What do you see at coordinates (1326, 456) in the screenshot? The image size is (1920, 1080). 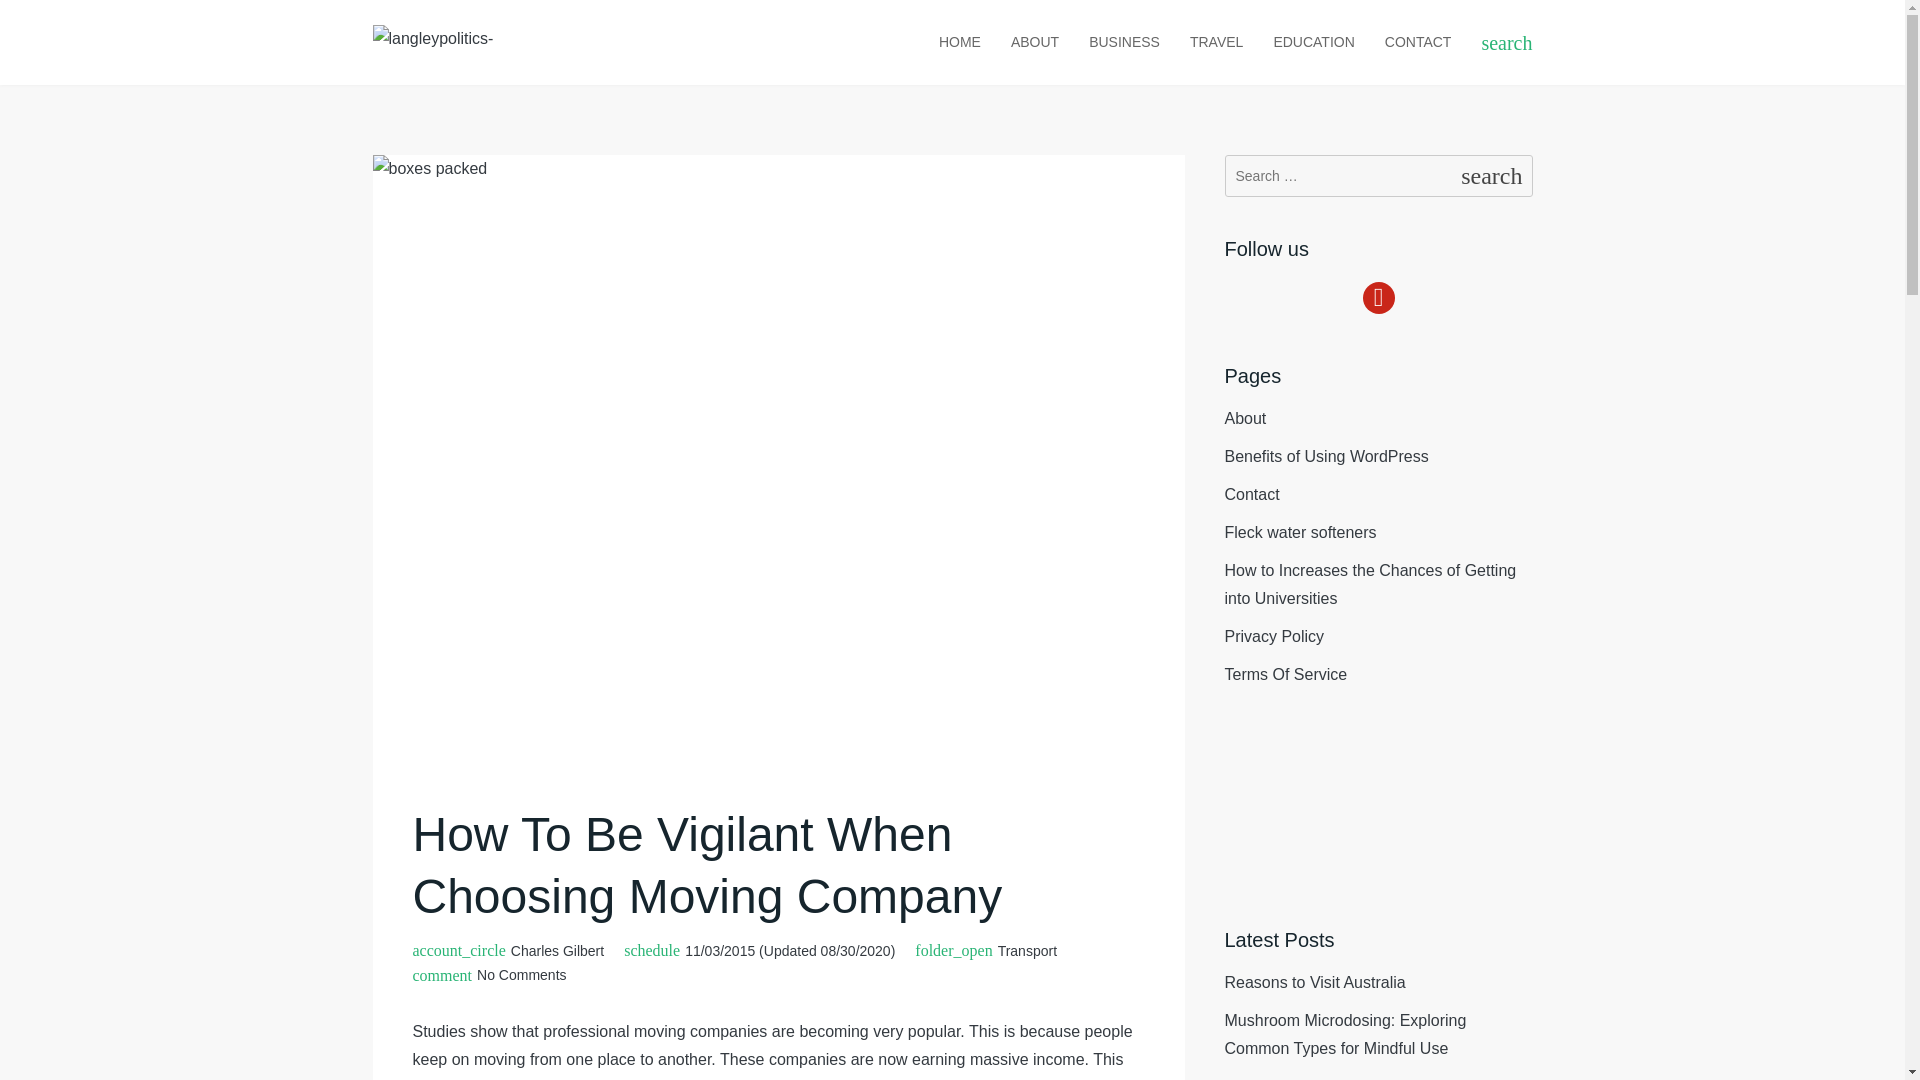 I see `Benefits of Using WordPress` at bounding box center [1326, 456].